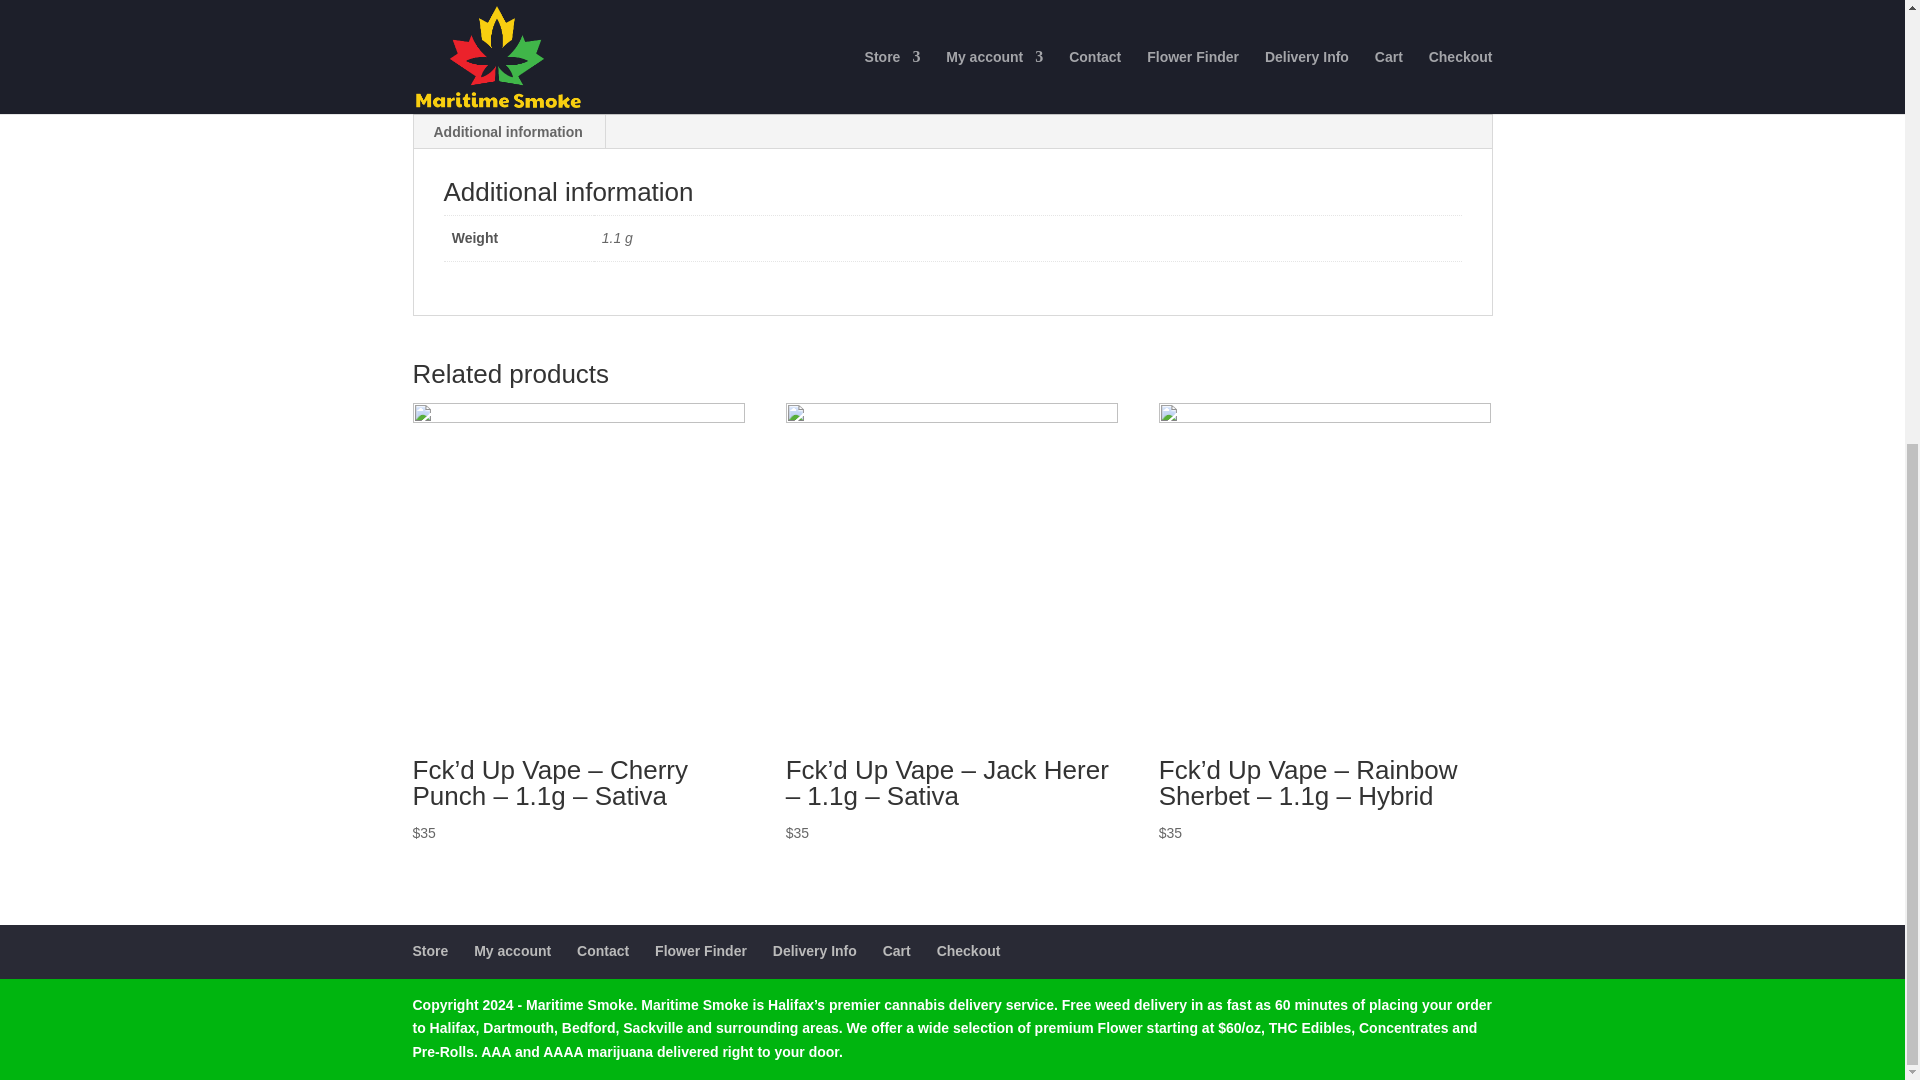  What do you see at coordinates (508, 132) in the screenshot?
I see `Additional information` at bounding box center [508, 132].